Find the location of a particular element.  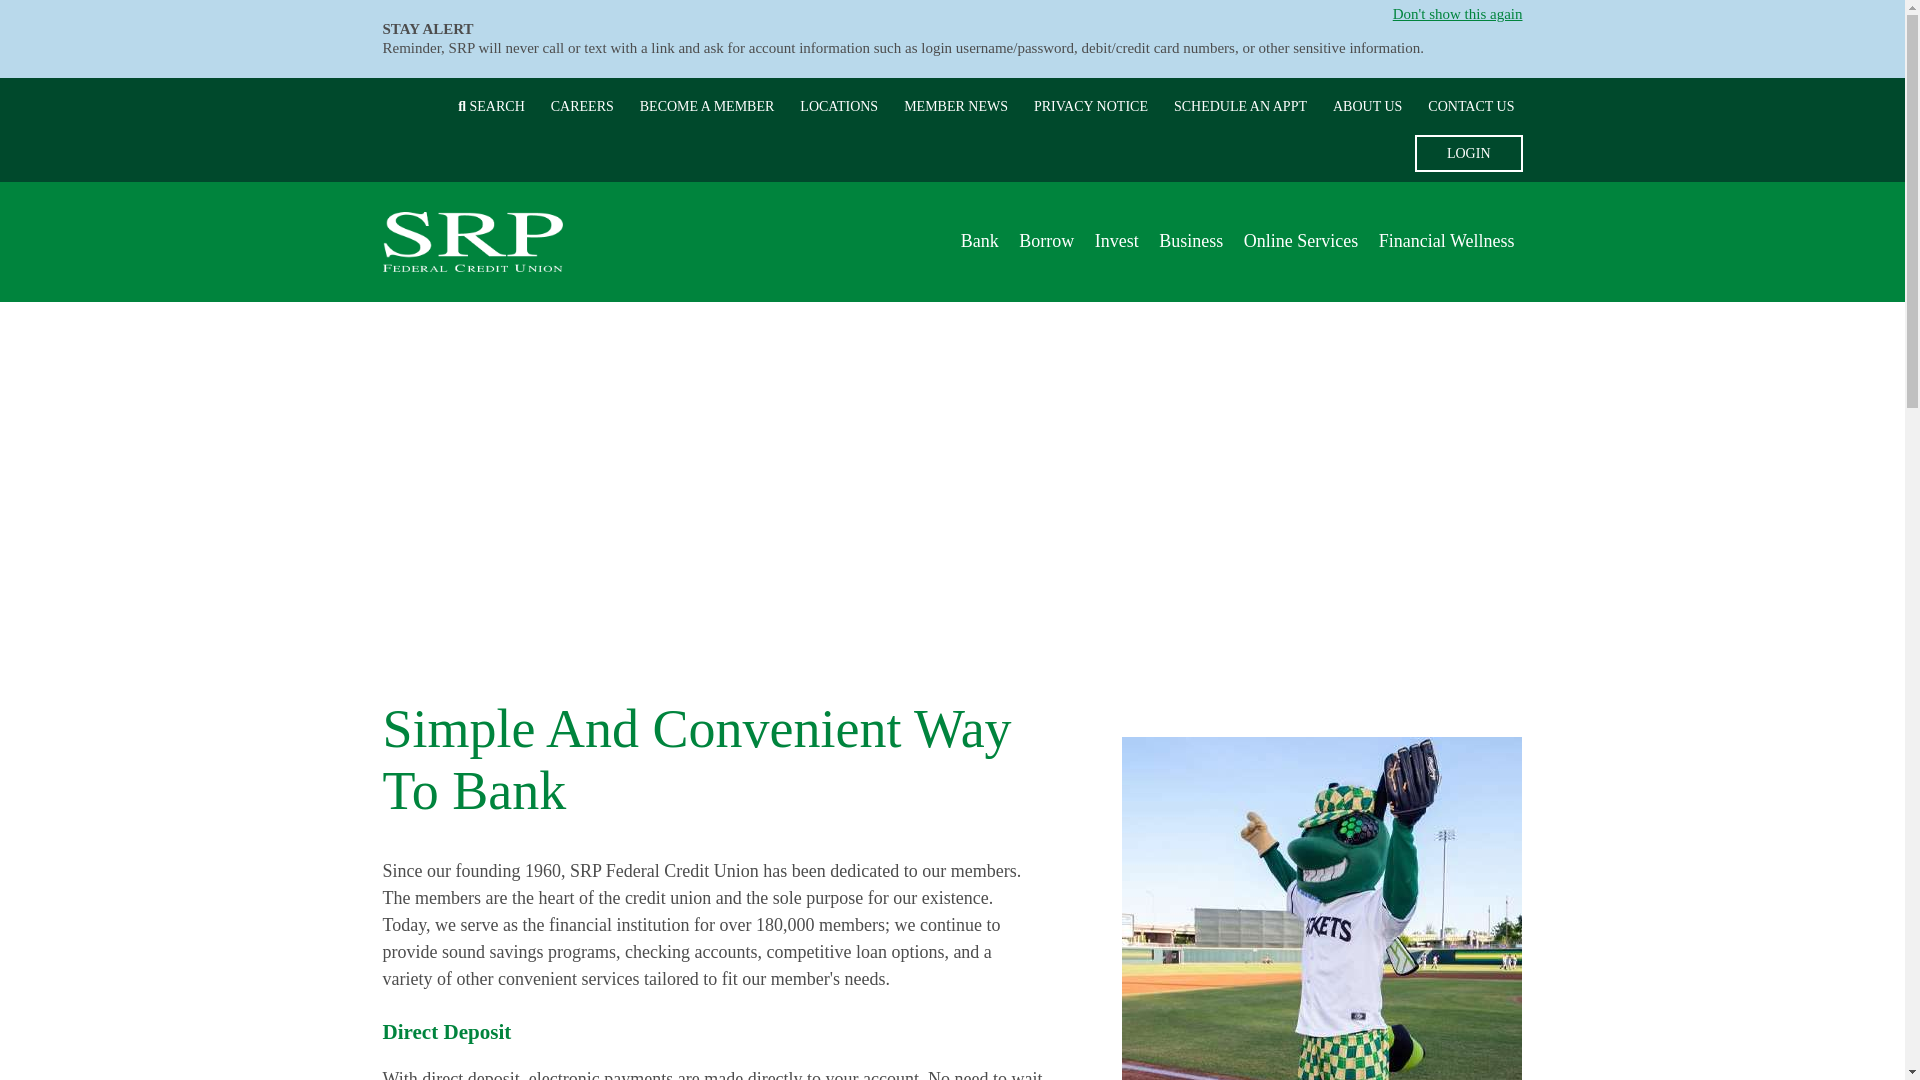

Auggie is located at coordinates (1322, 908).